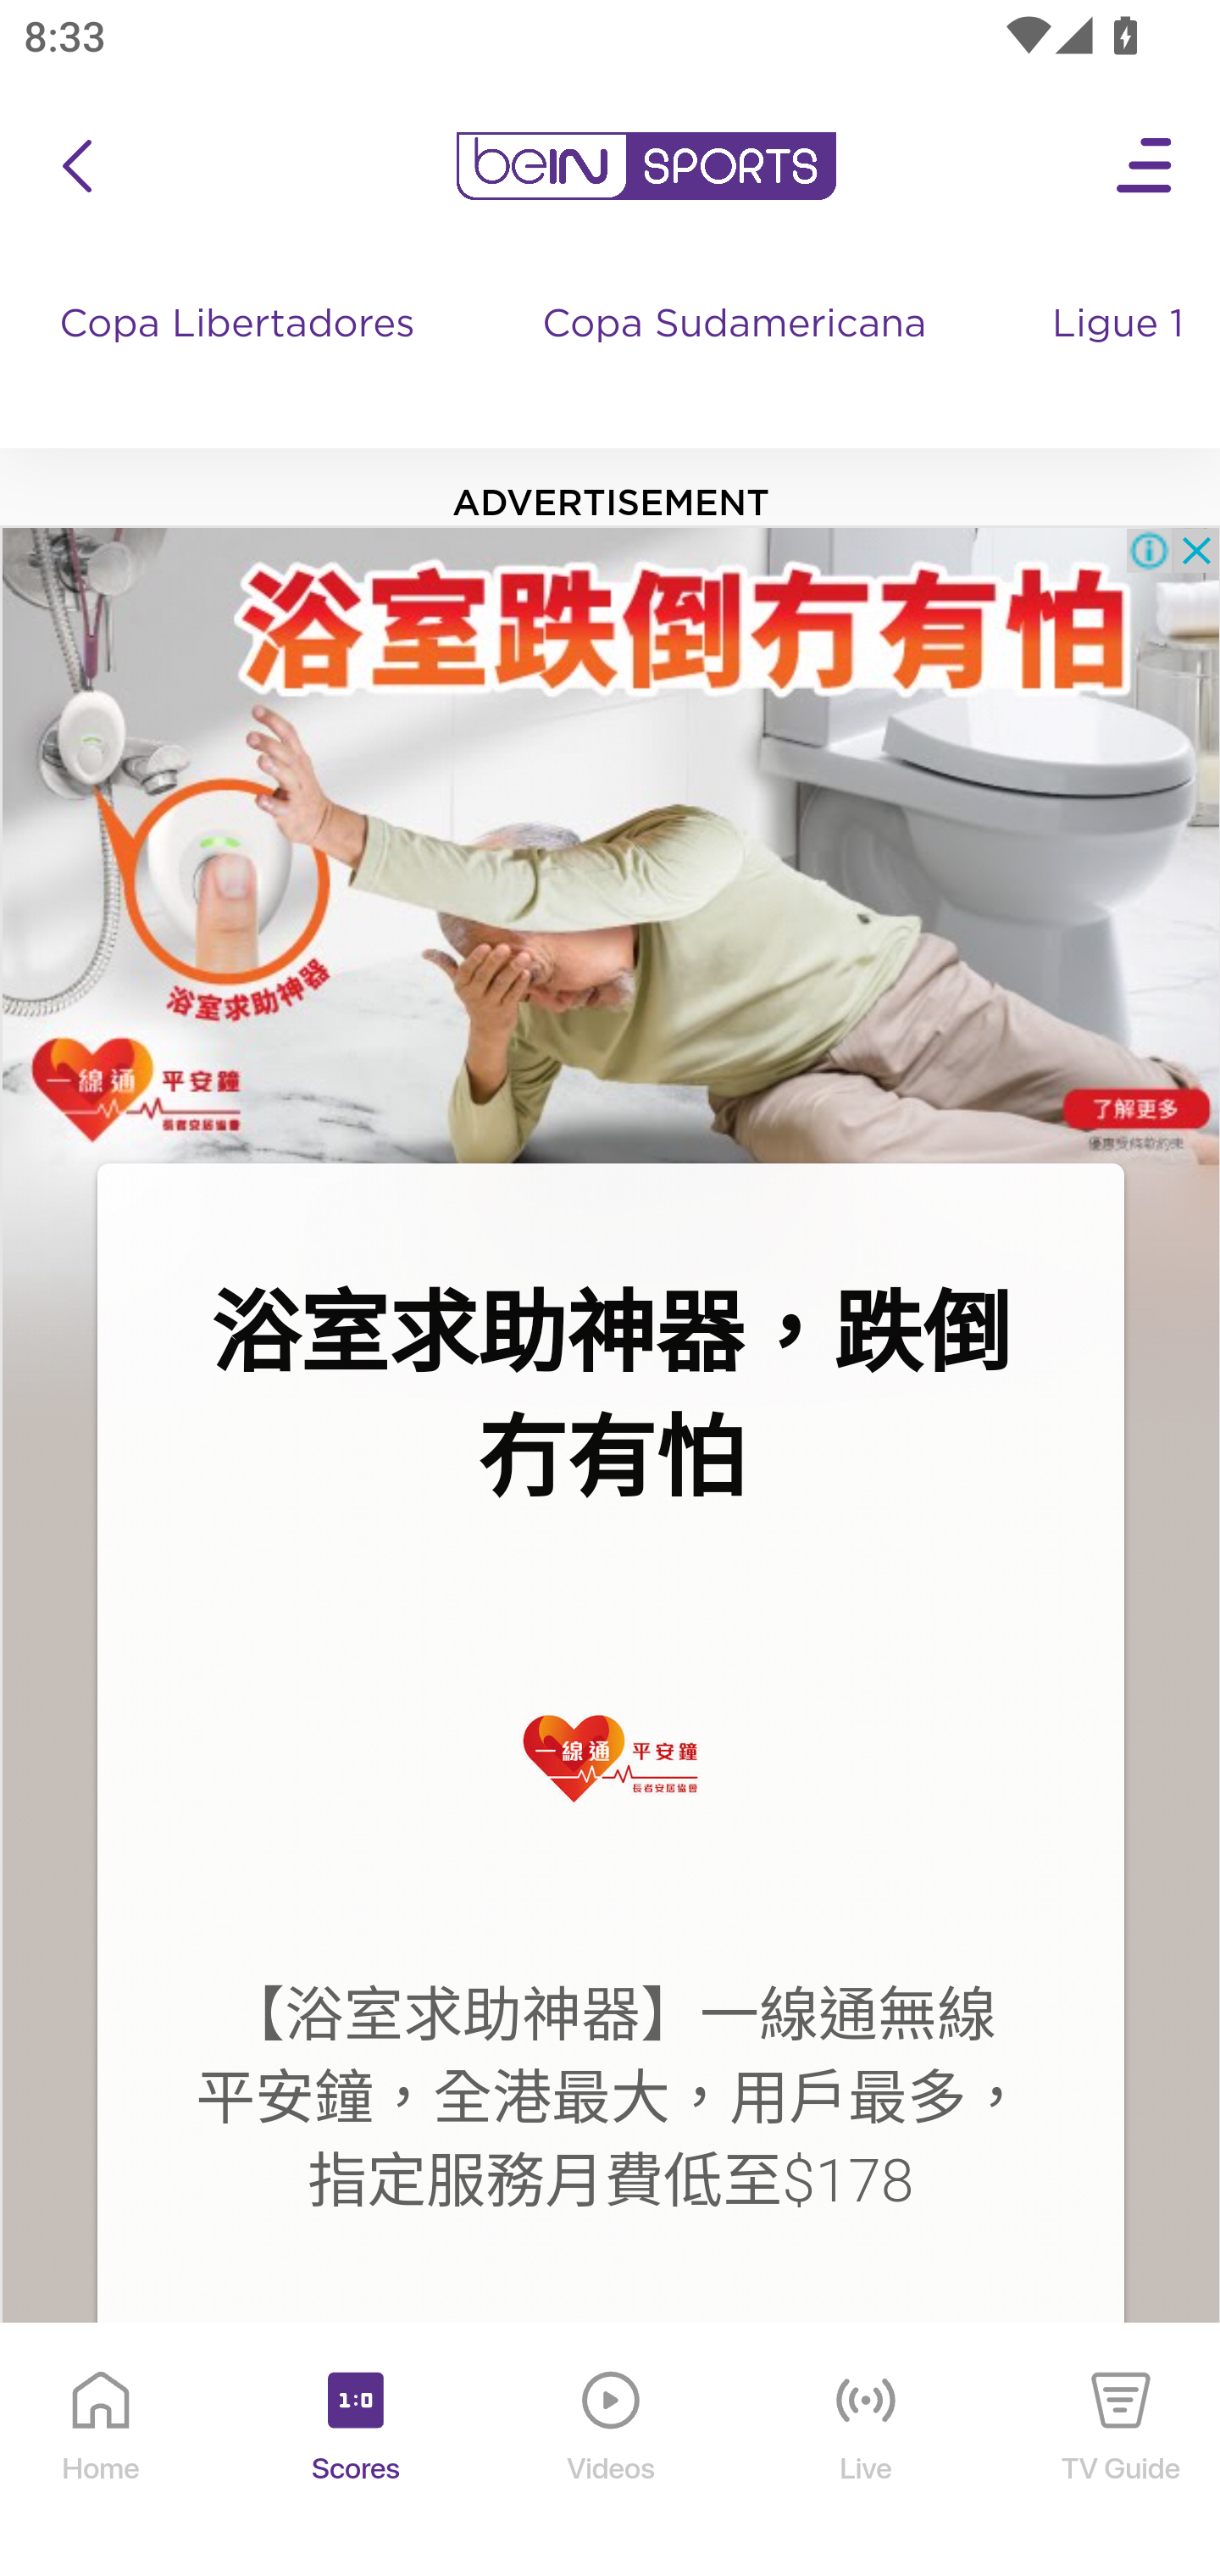  What do you see at coordinates (1122, 2451) in the screenshot?
I see `TV Guide TV Guide Icon TV Guide` at bounding box center [1122, 2451].